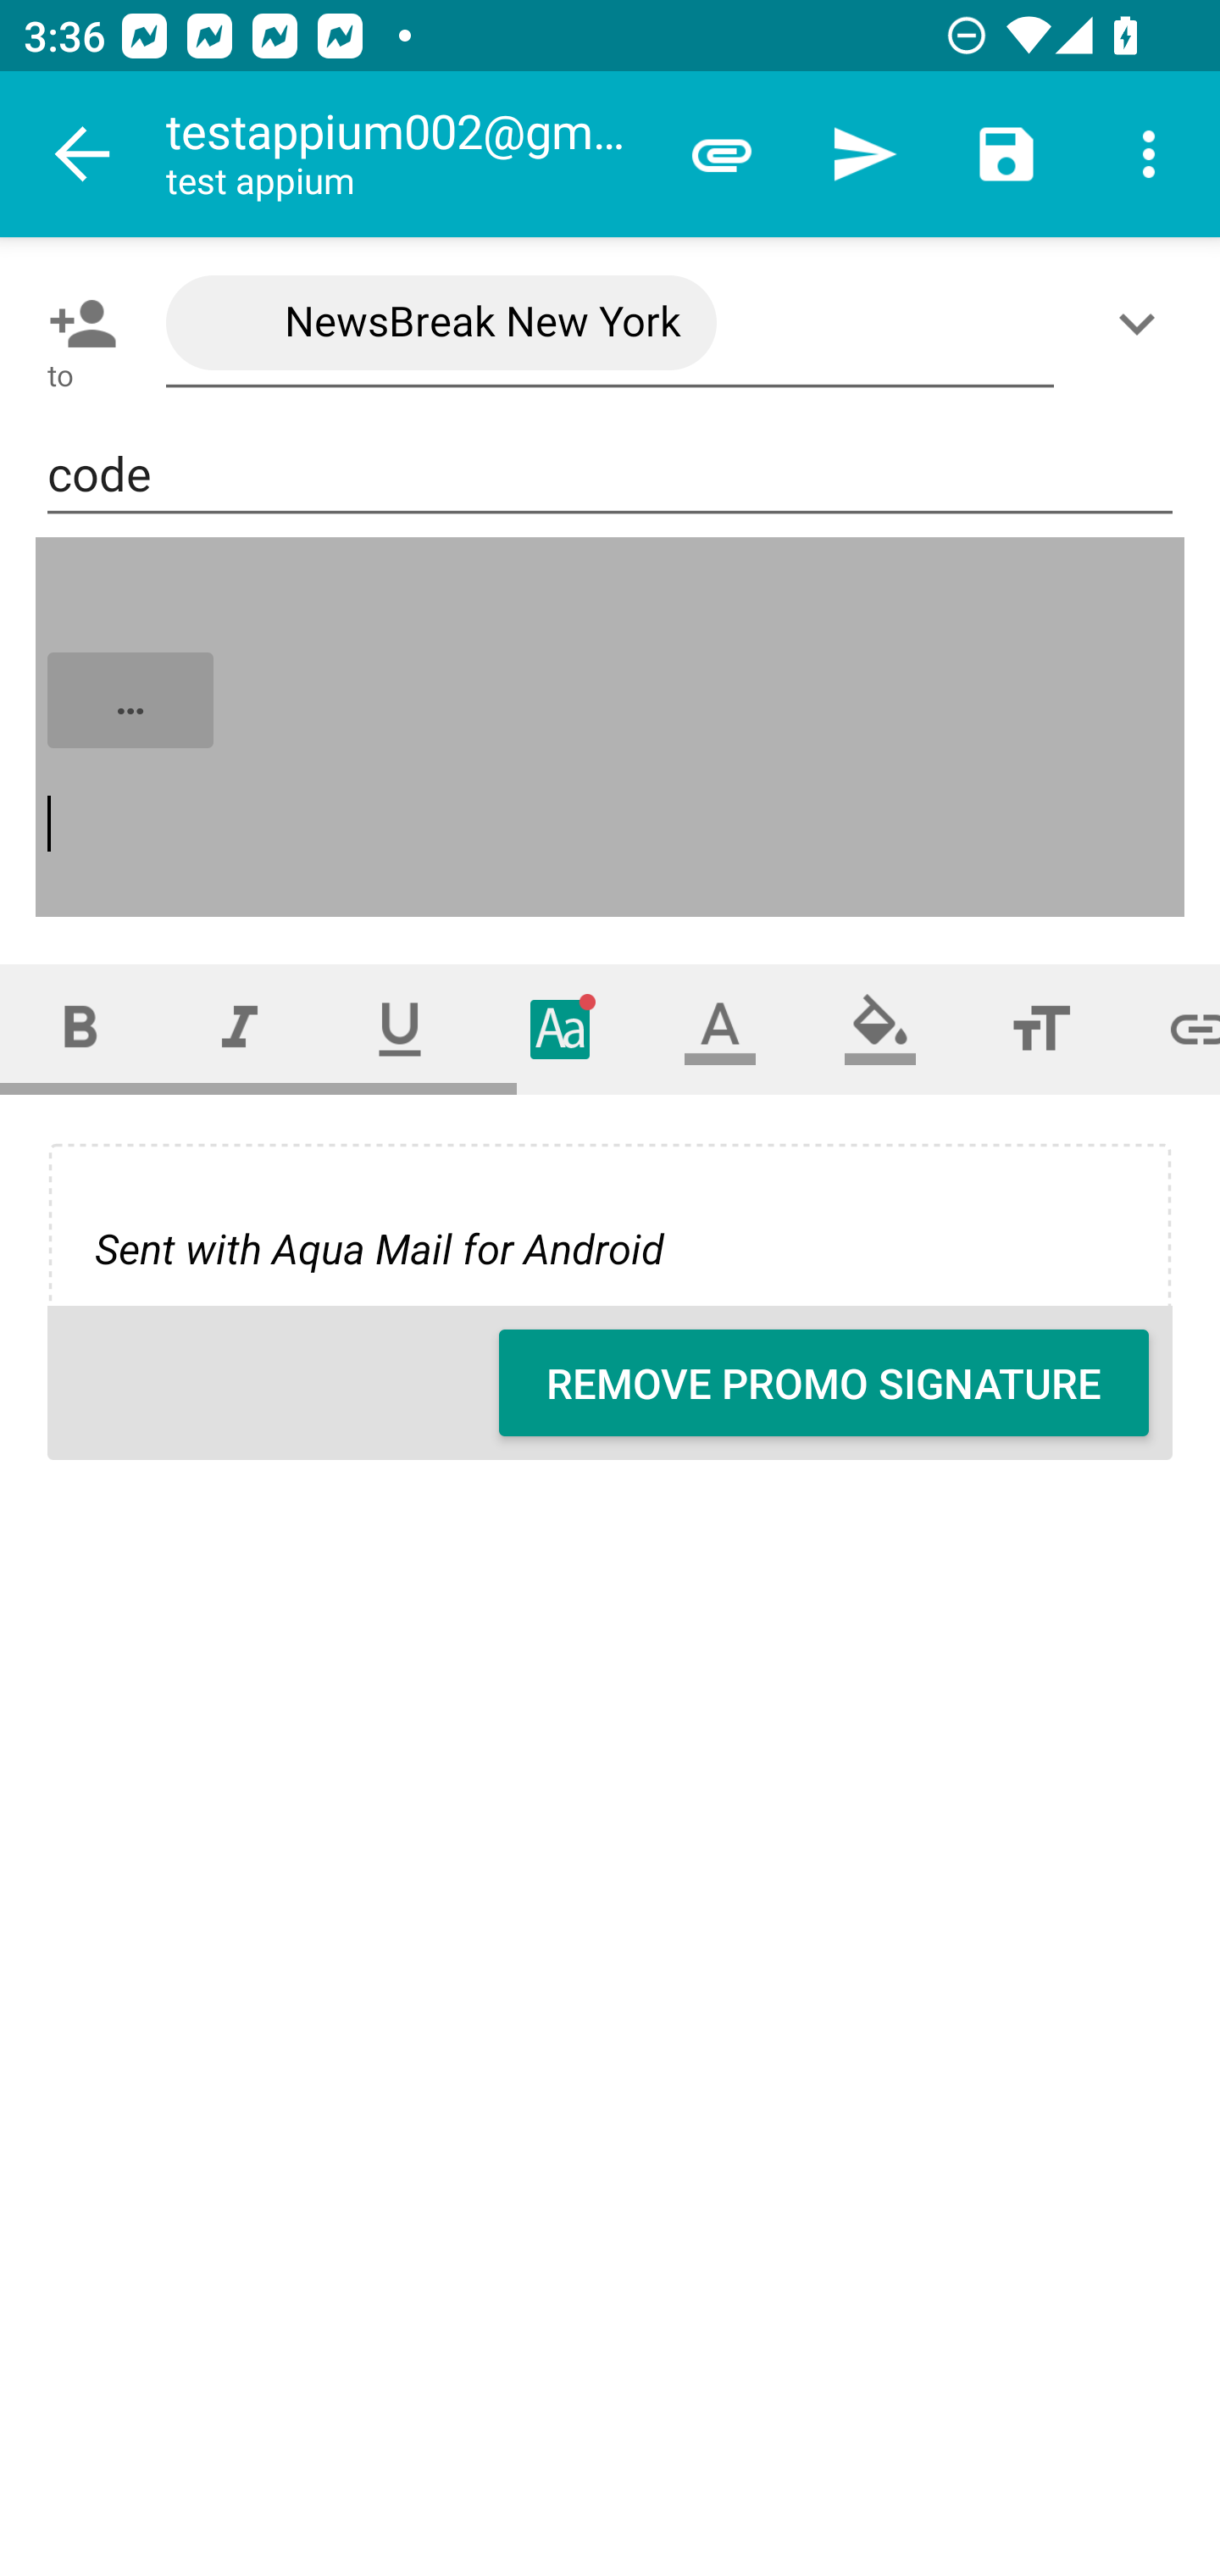  What do you see at coordinates (612, 727) in the screenshot?
I see `
…
` at bounding box center [612, 727].